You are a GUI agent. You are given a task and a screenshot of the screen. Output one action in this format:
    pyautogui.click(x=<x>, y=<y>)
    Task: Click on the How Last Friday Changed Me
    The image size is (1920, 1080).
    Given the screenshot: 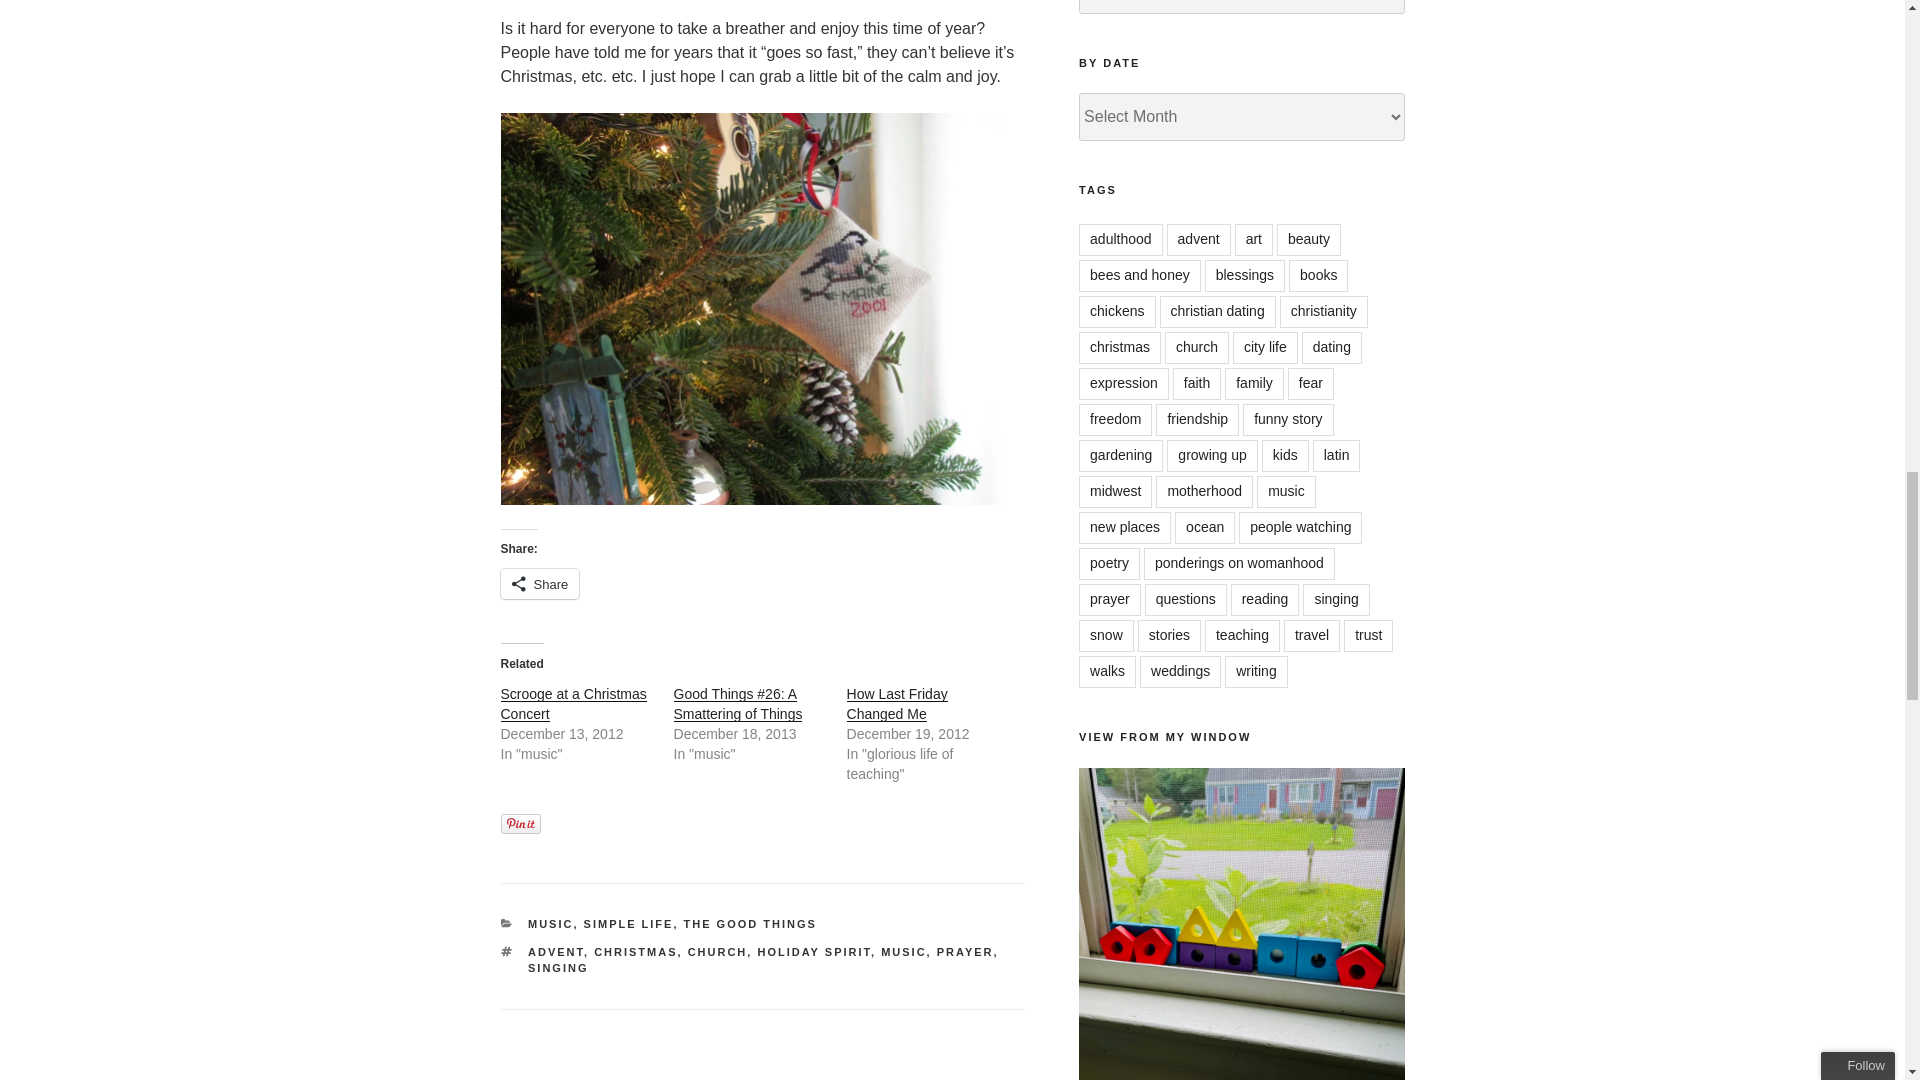 What is the action you would take?
    pyautogui.click(x=897, y=704)
    